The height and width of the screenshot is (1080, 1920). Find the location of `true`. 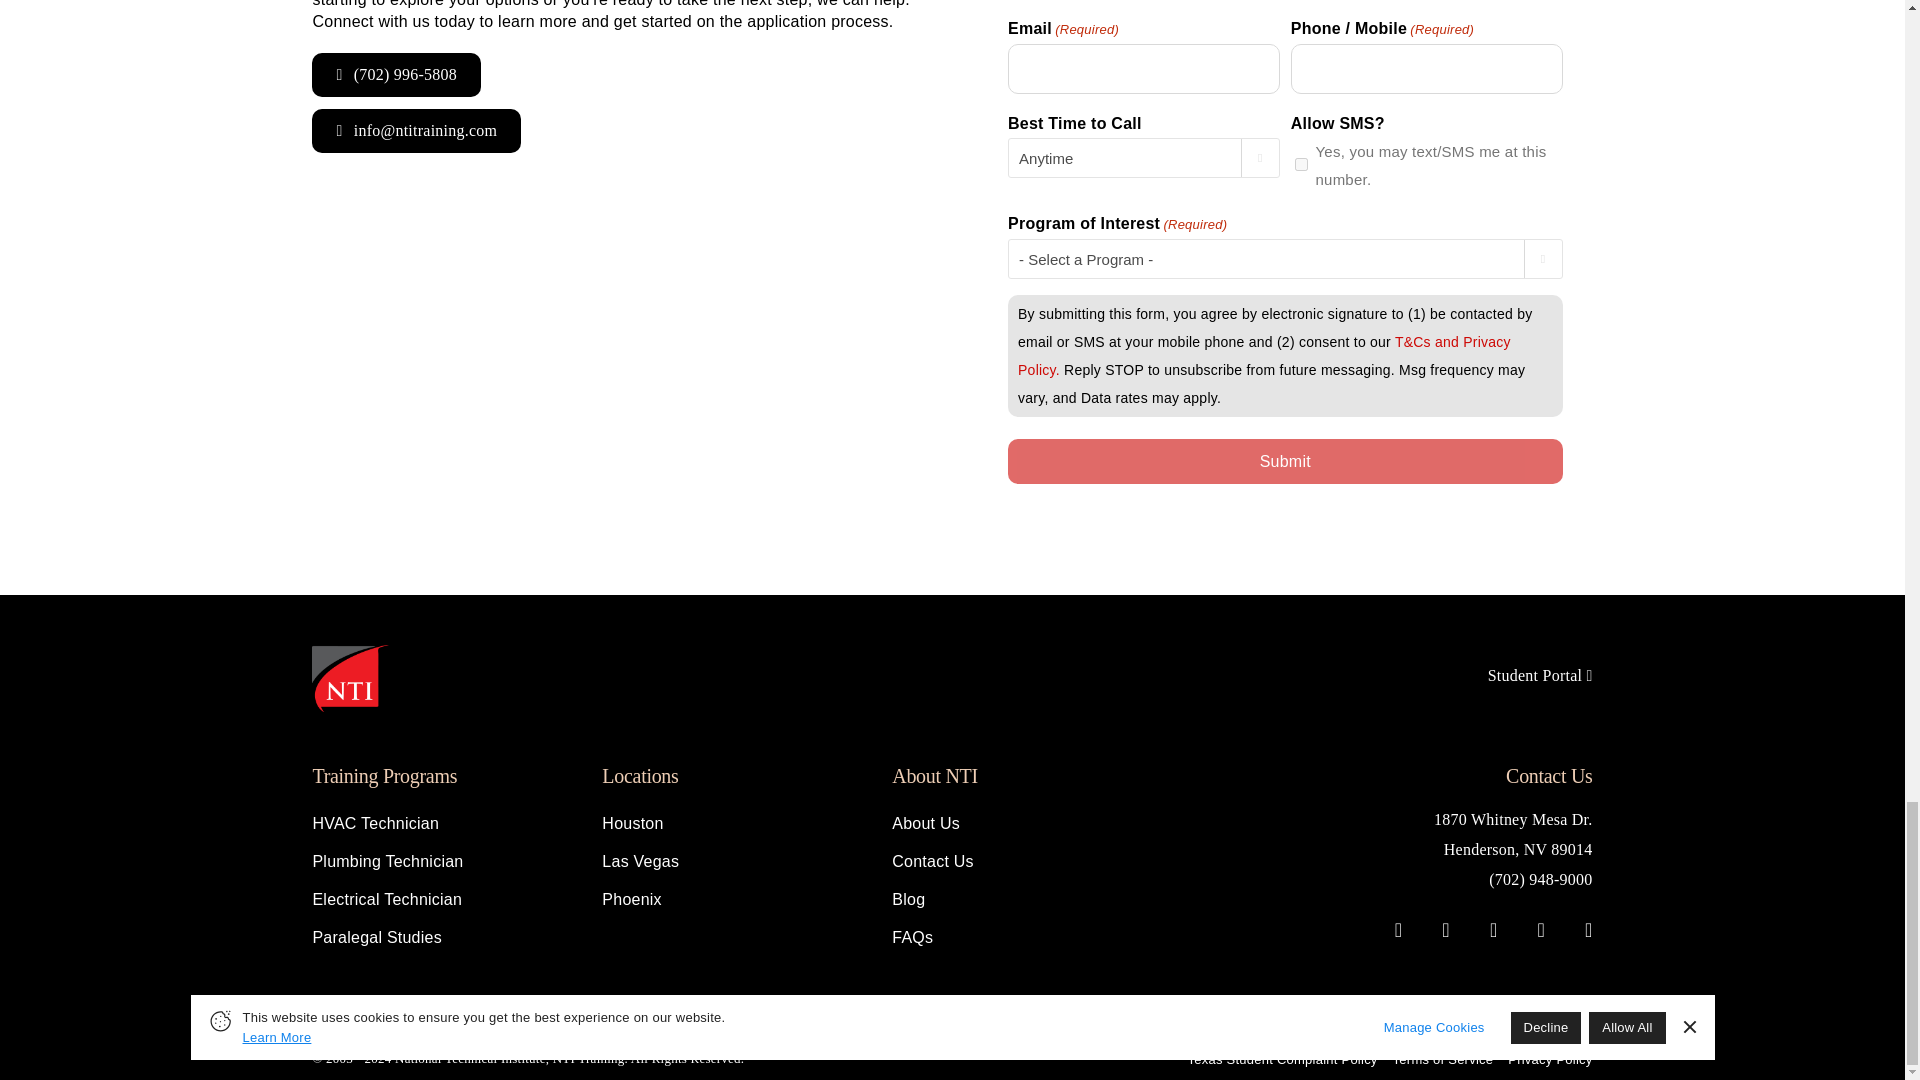

true is located at coordinates (1300, 164).